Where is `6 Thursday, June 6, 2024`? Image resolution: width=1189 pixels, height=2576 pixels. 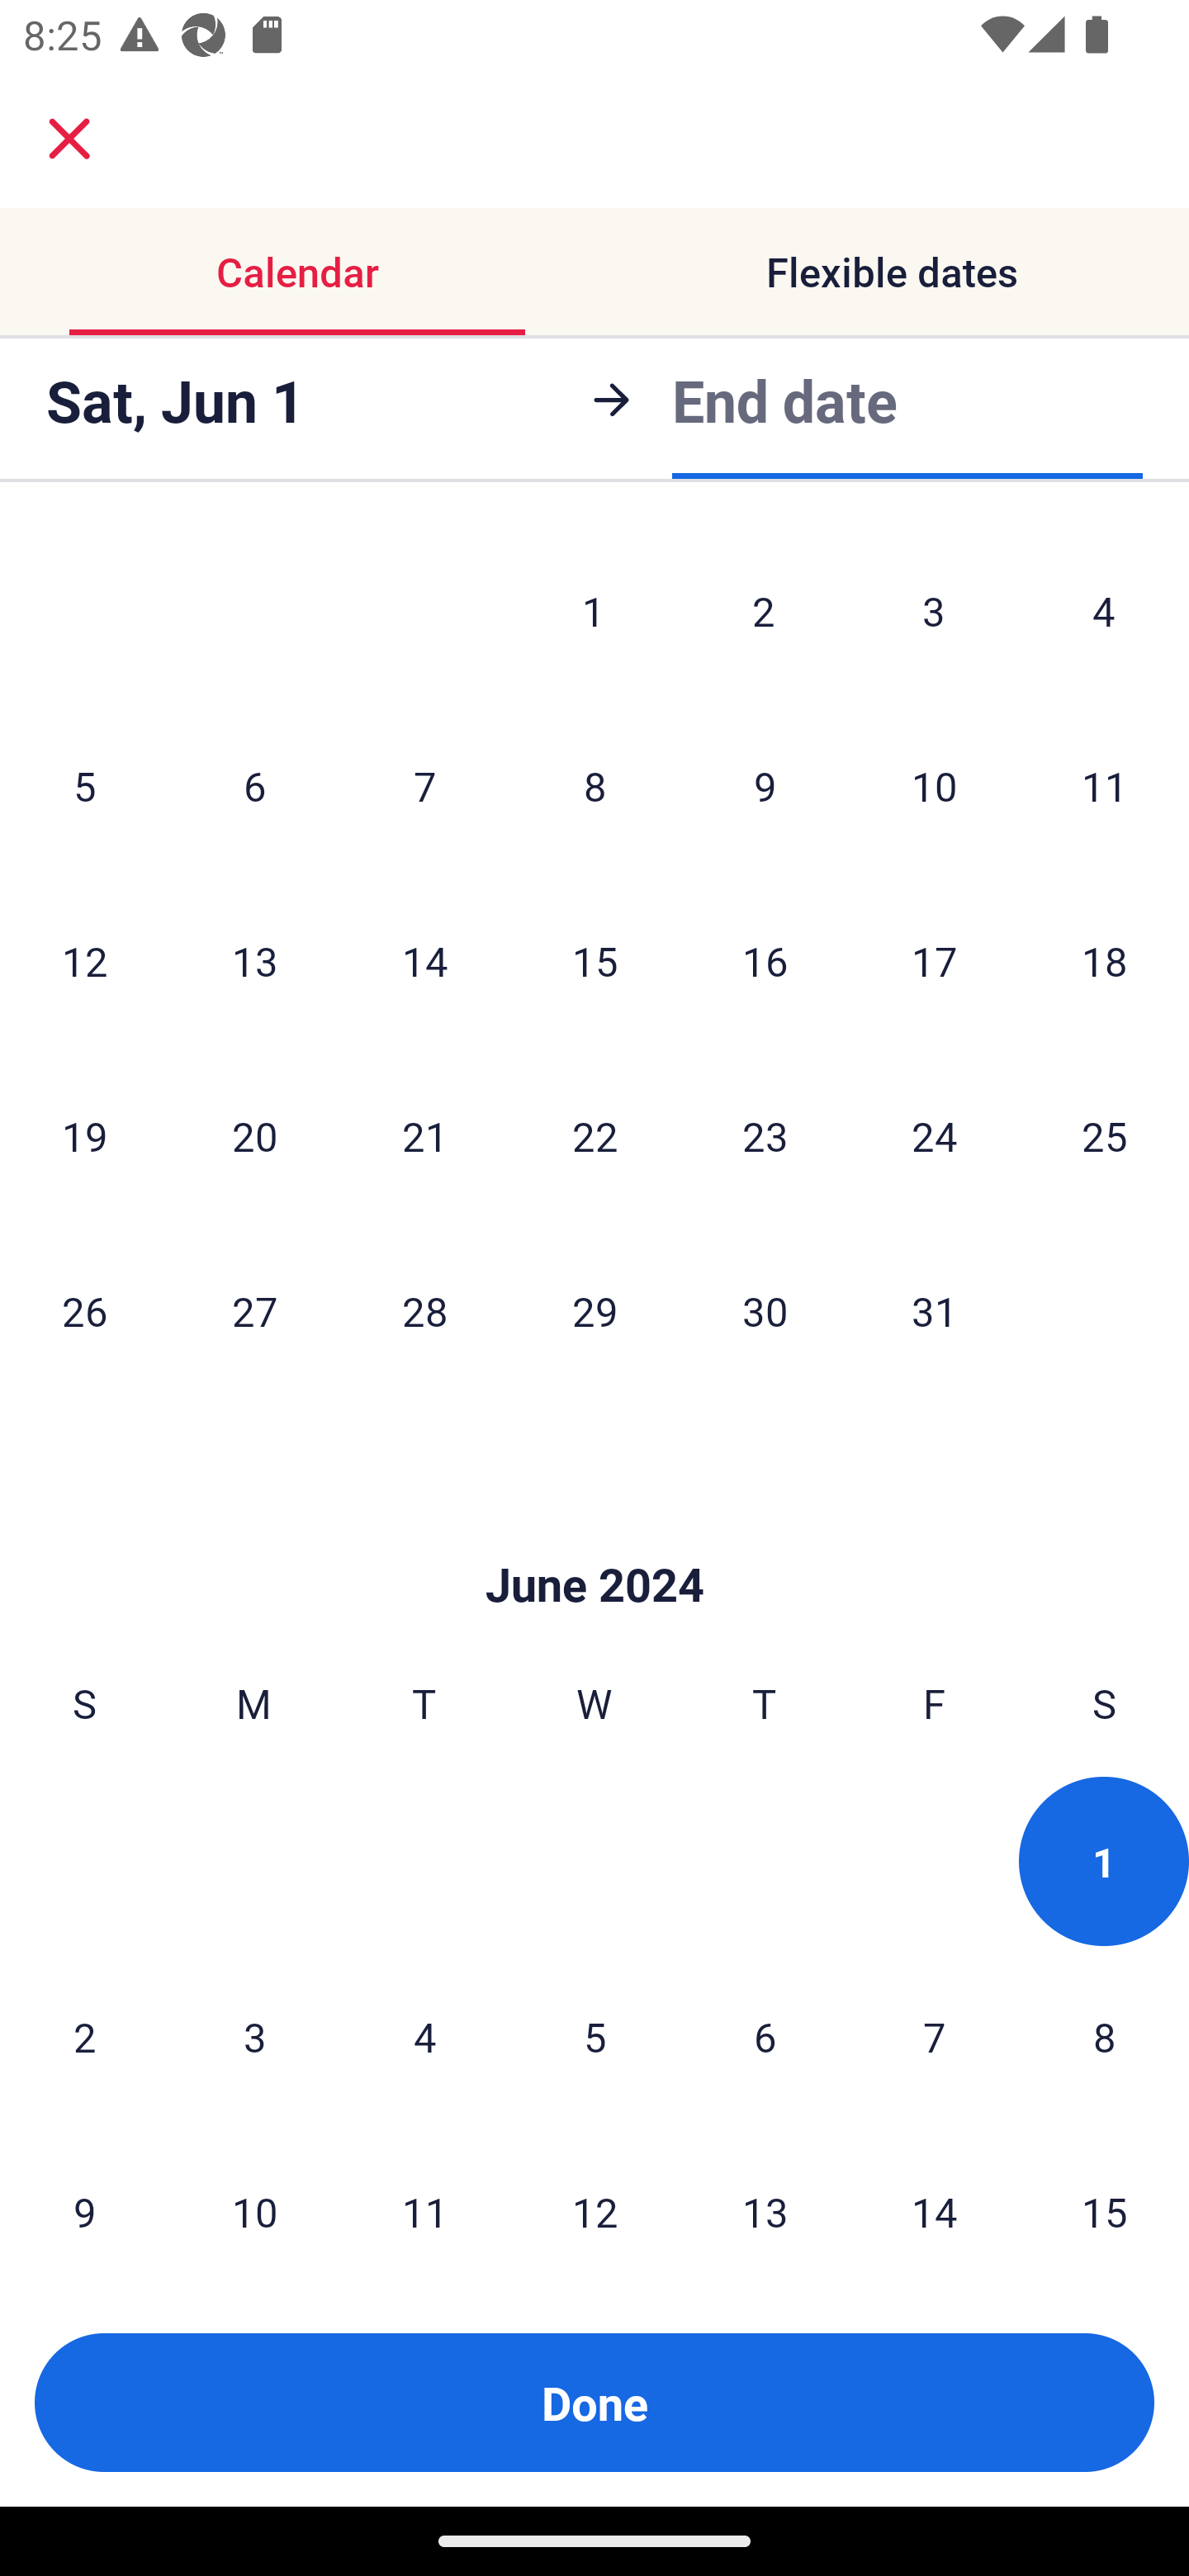 6 Thursday, June 6, 2024 is located at coordinates (765, 2036).